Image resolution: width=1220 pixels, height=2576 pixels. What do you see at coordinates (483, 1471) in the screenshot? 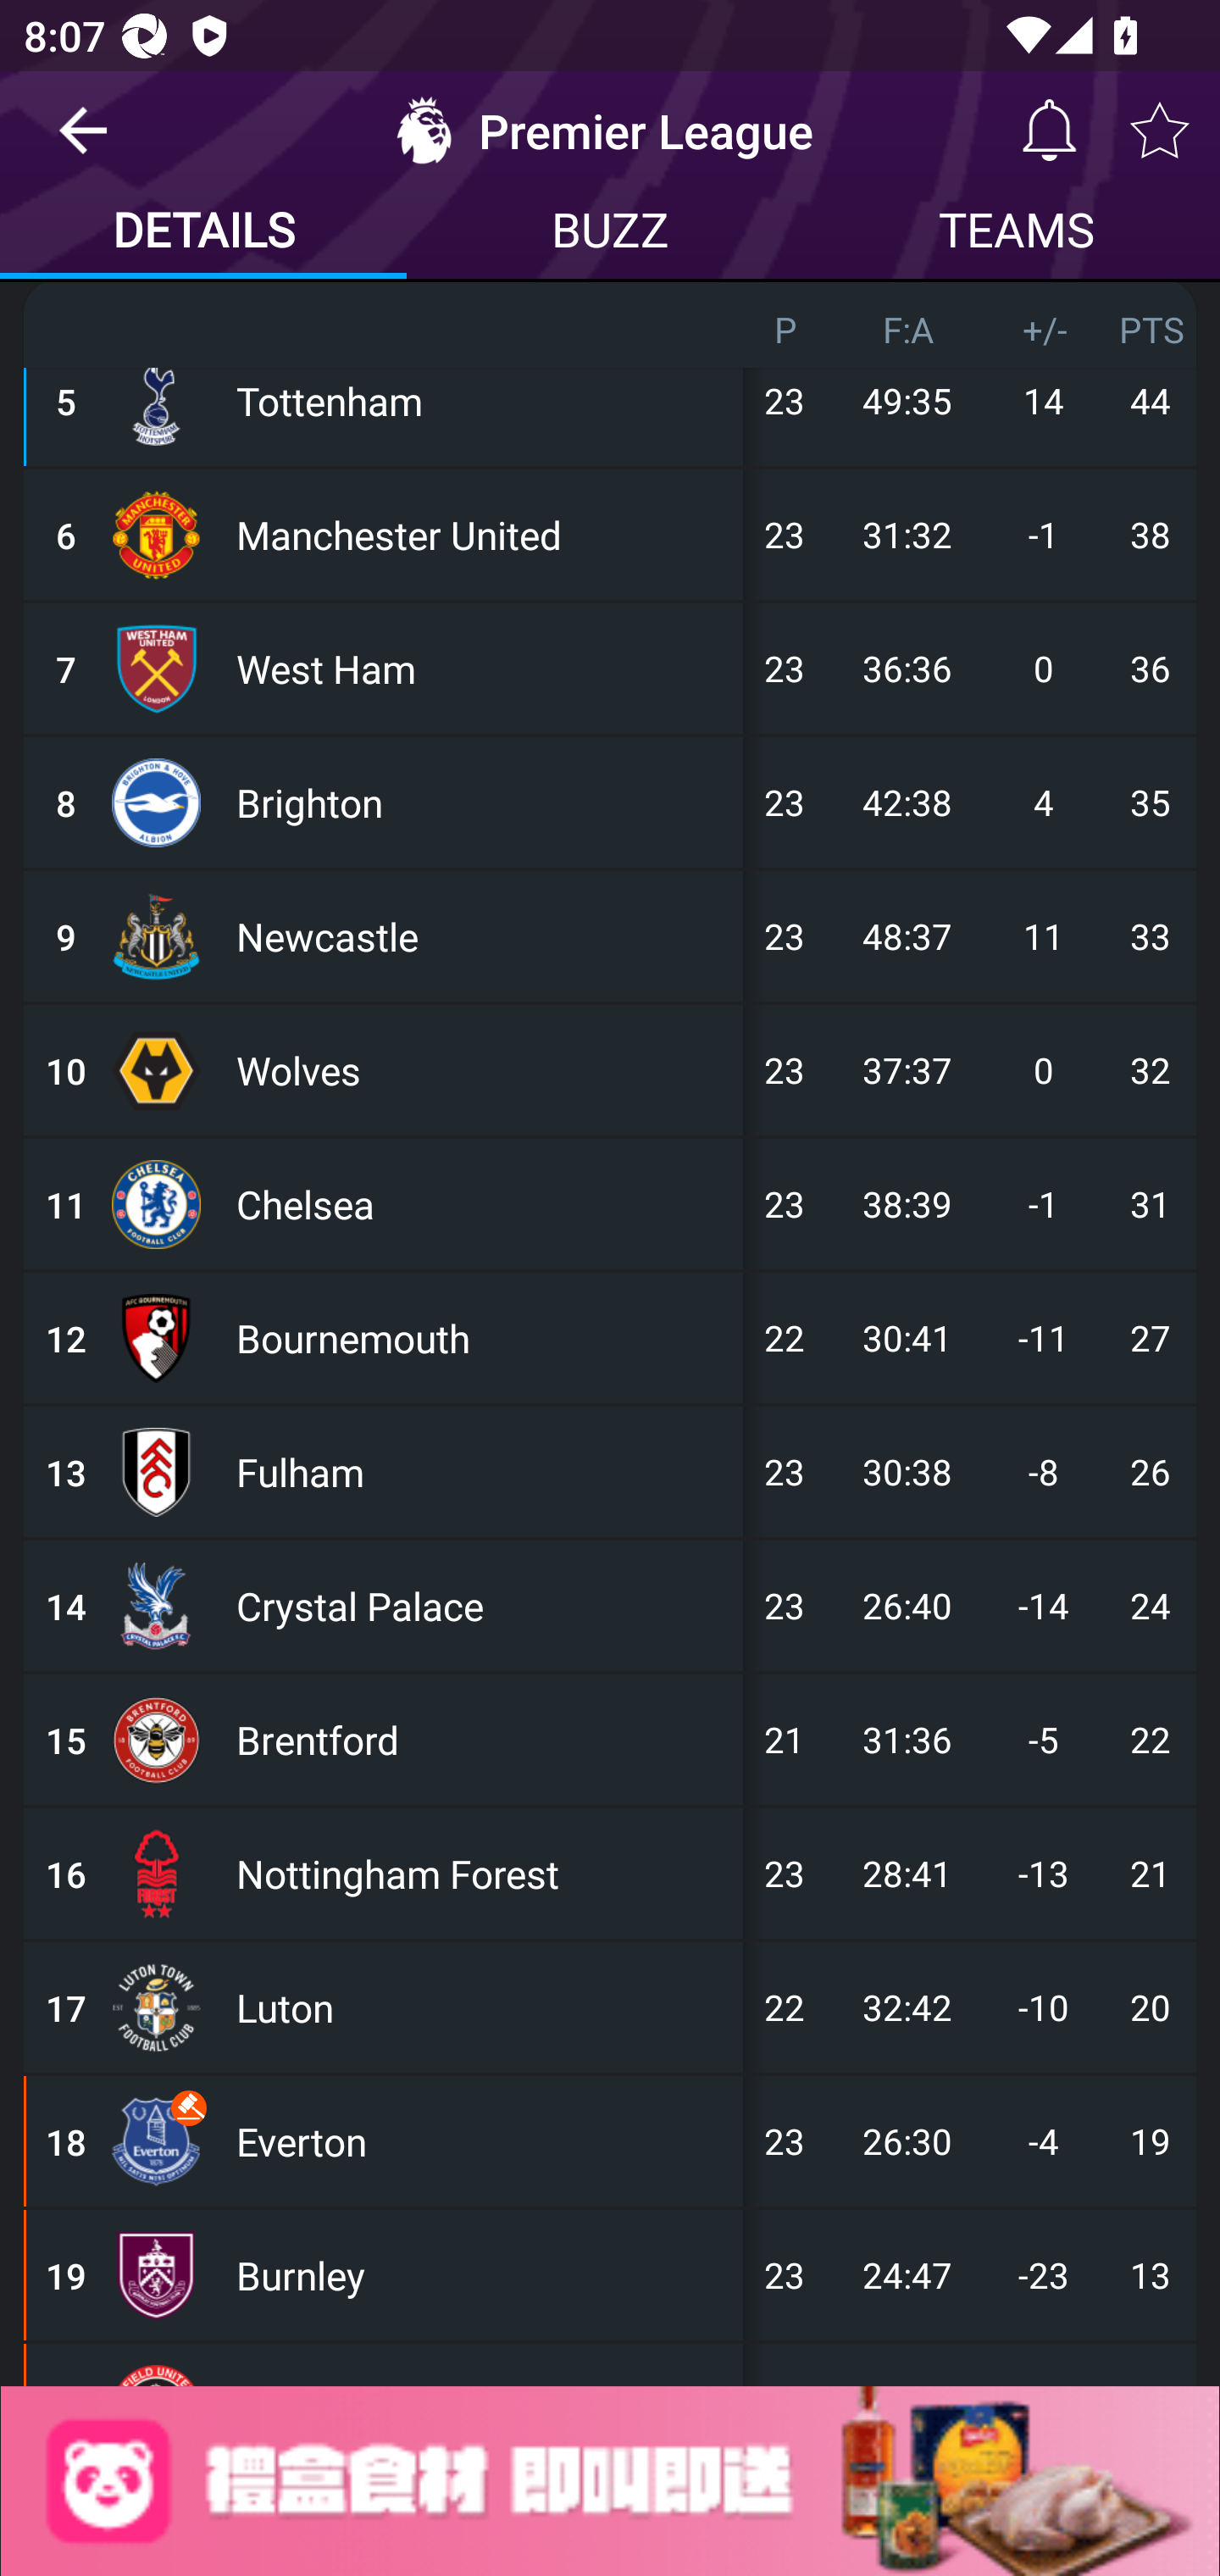
I see `Fulham` at bounding box center [483, 1471].